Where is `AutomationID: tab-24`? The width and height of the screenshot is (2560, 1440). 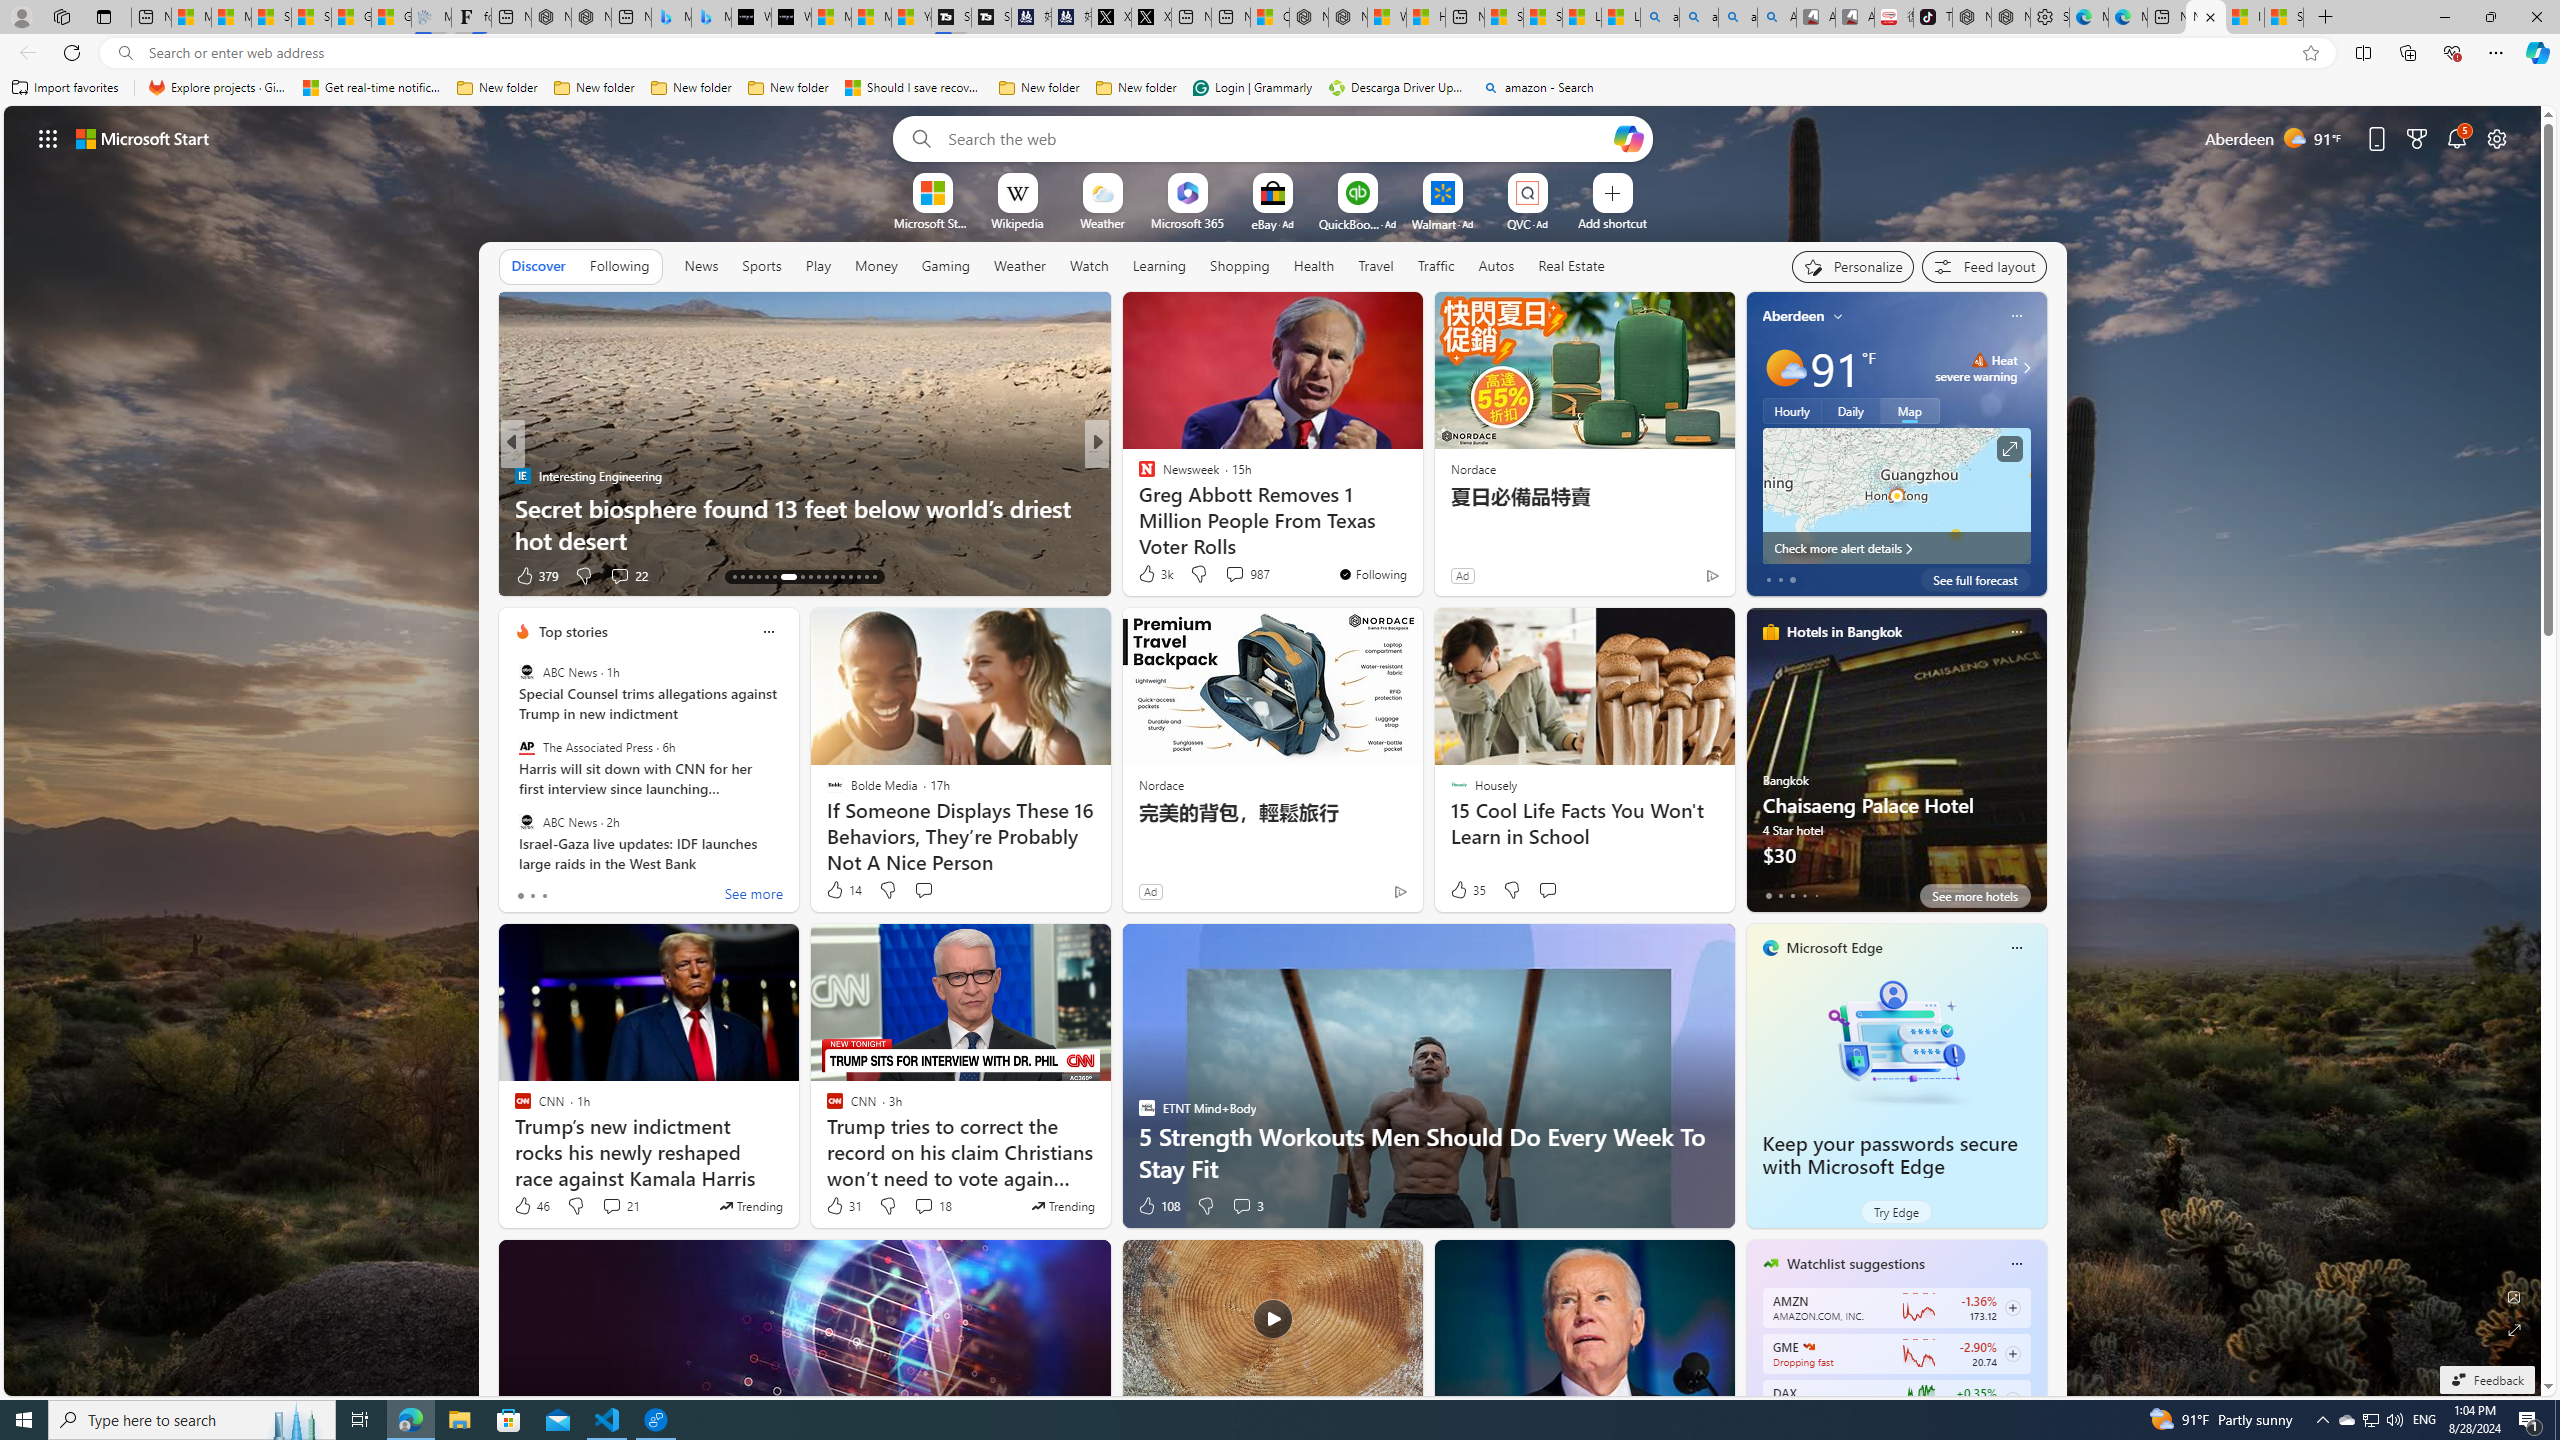 AutomationID: tab-24 is located at coordinates (834, 577).